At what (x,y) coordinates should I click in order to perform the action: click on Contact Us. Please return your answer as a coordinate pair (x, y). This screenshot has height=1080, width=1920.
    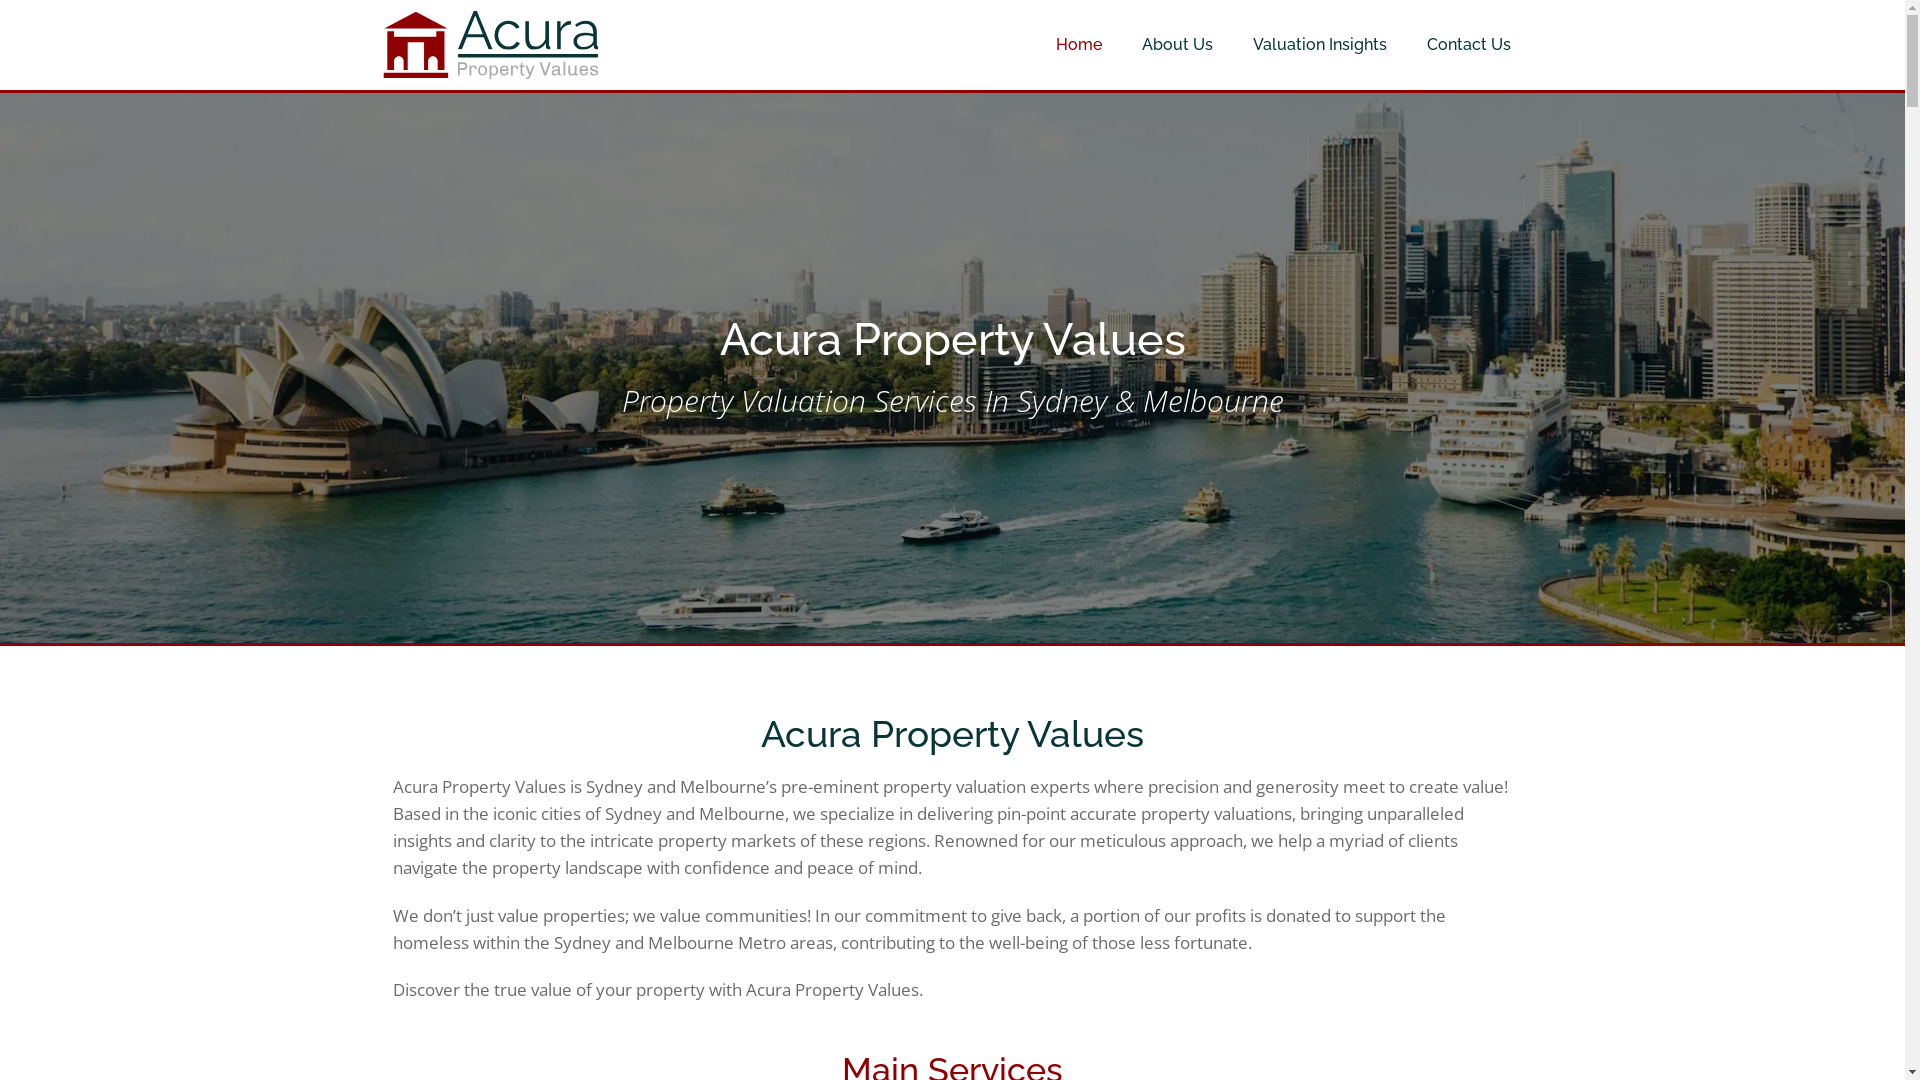
    Looking at the image, I should click on (1469, 45).